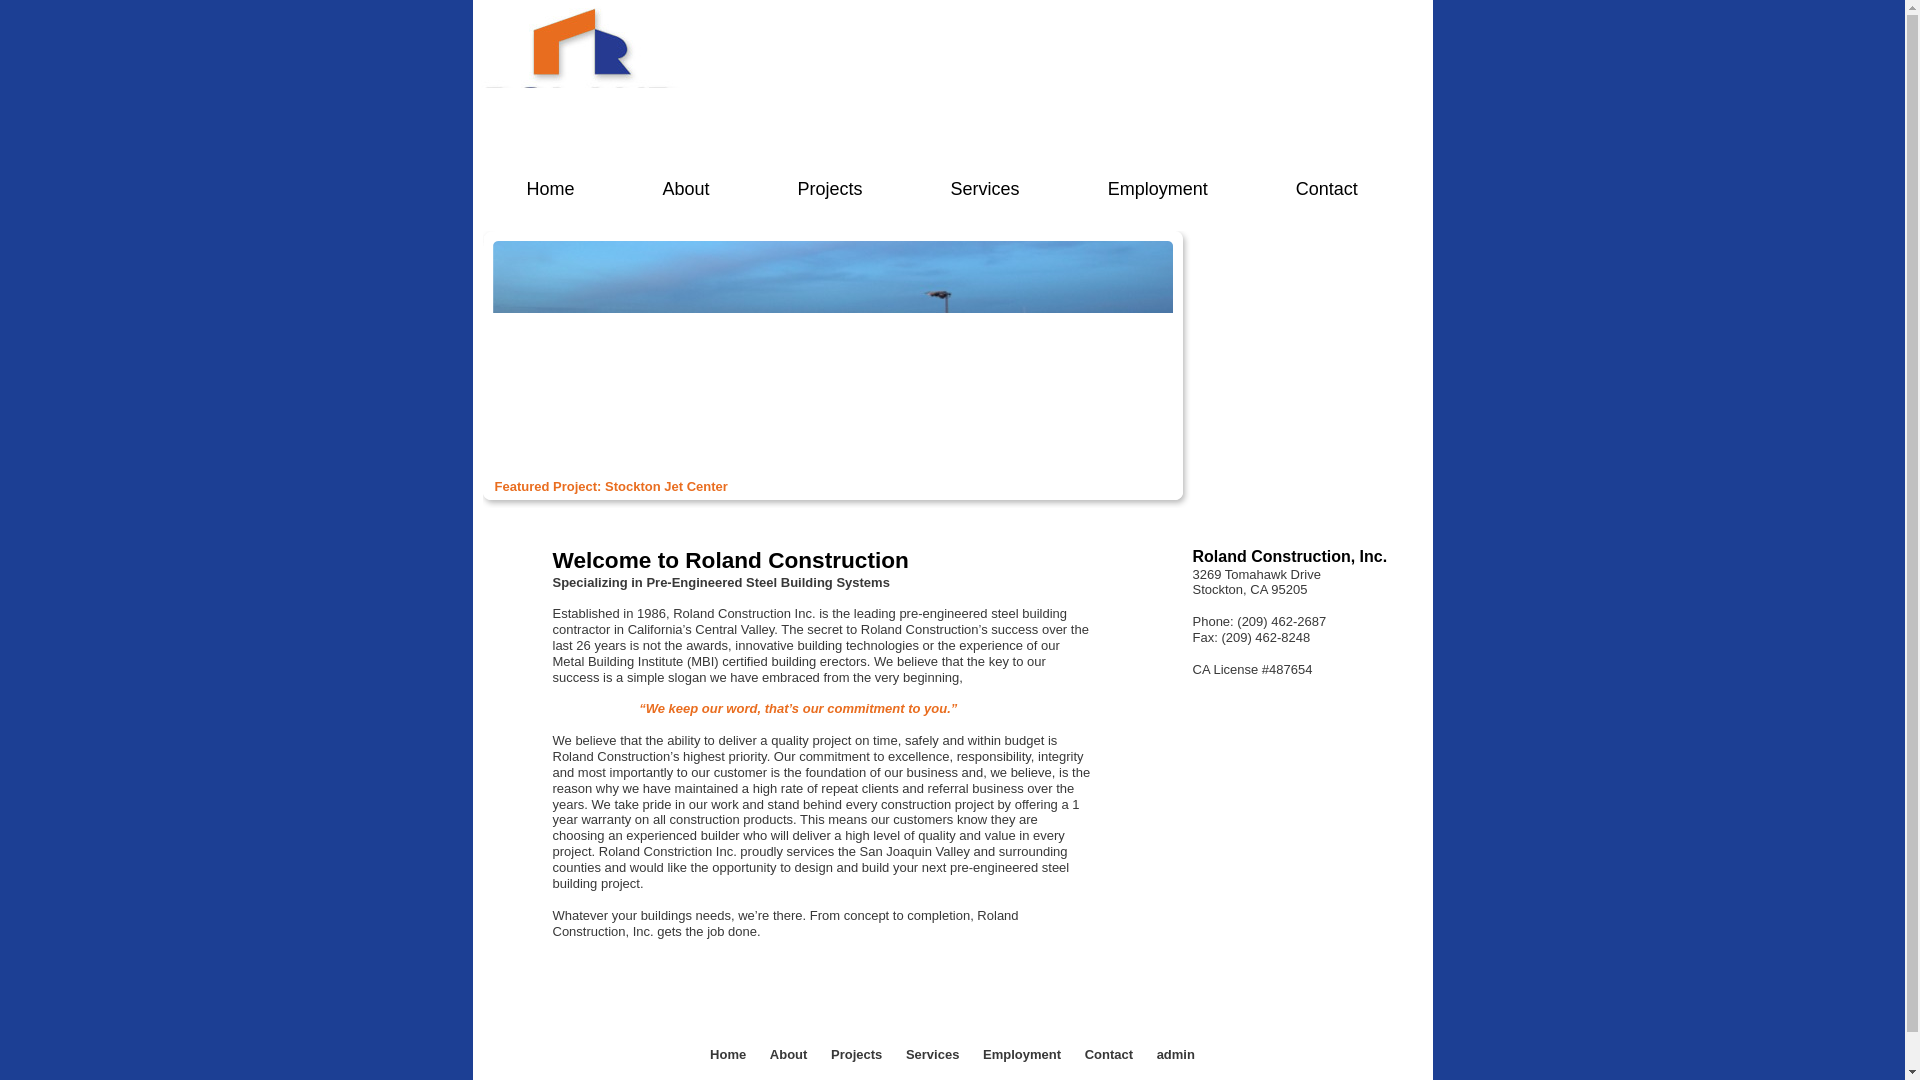 The image size is (1920, 1080). I want to click on Employment, so click(1024, 1054).